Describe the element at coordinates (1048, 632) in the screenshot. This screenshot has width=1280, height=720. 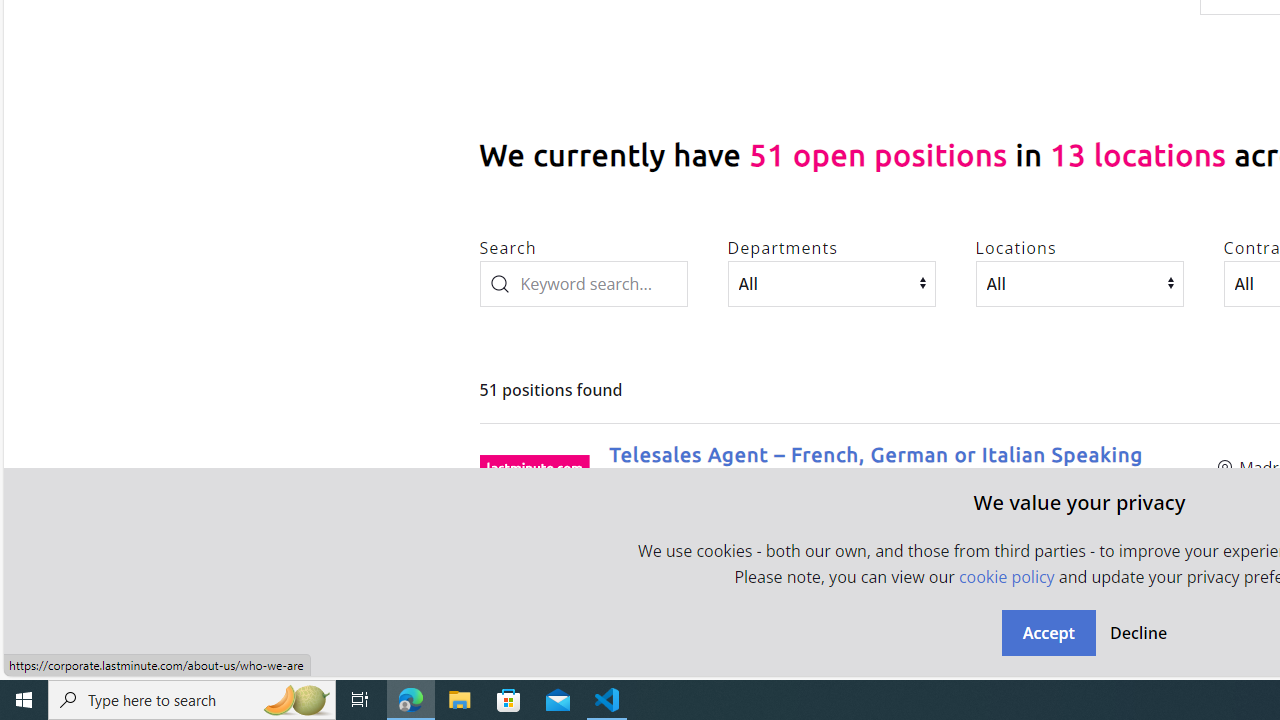
I see `Accept` at that location.